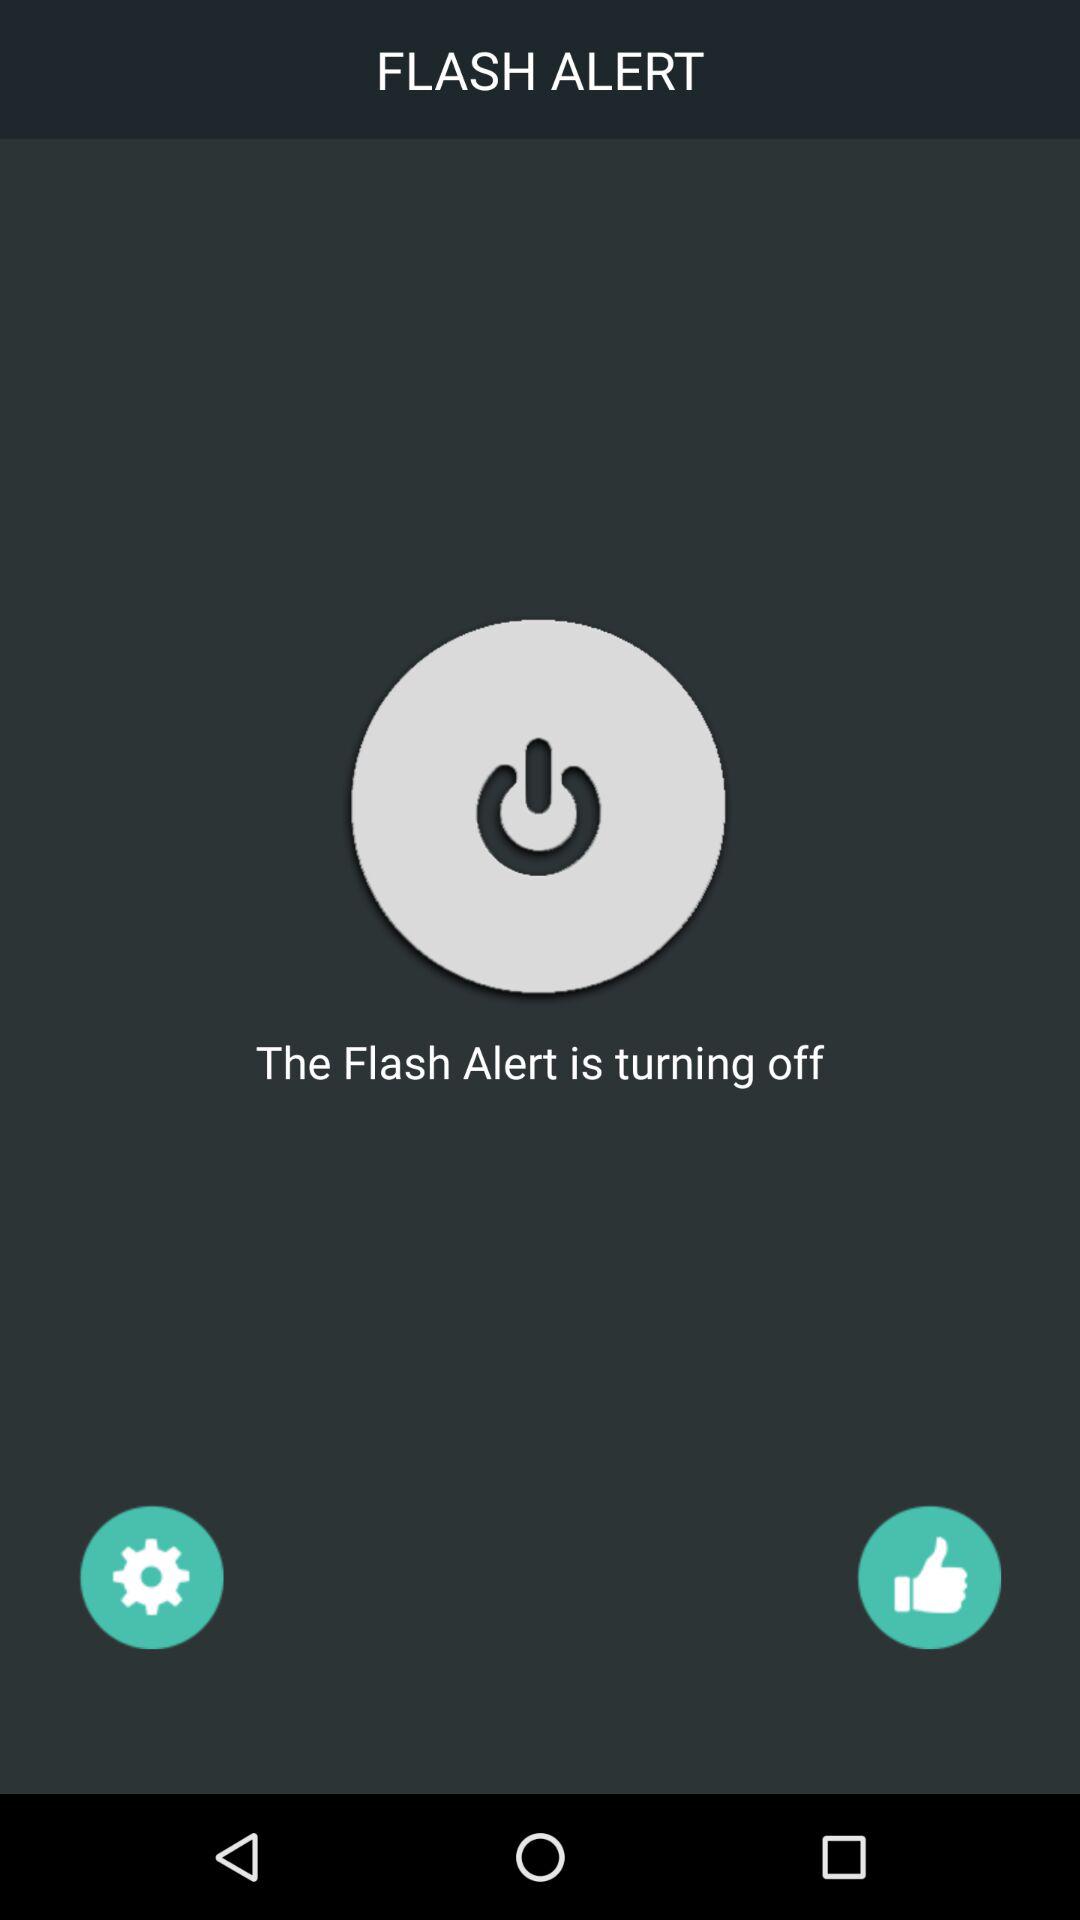  What do you see at coordinates (150, 1576) in the screenshot?
I see `select icon below flash alert icon` at bounding box center [150, 1576].